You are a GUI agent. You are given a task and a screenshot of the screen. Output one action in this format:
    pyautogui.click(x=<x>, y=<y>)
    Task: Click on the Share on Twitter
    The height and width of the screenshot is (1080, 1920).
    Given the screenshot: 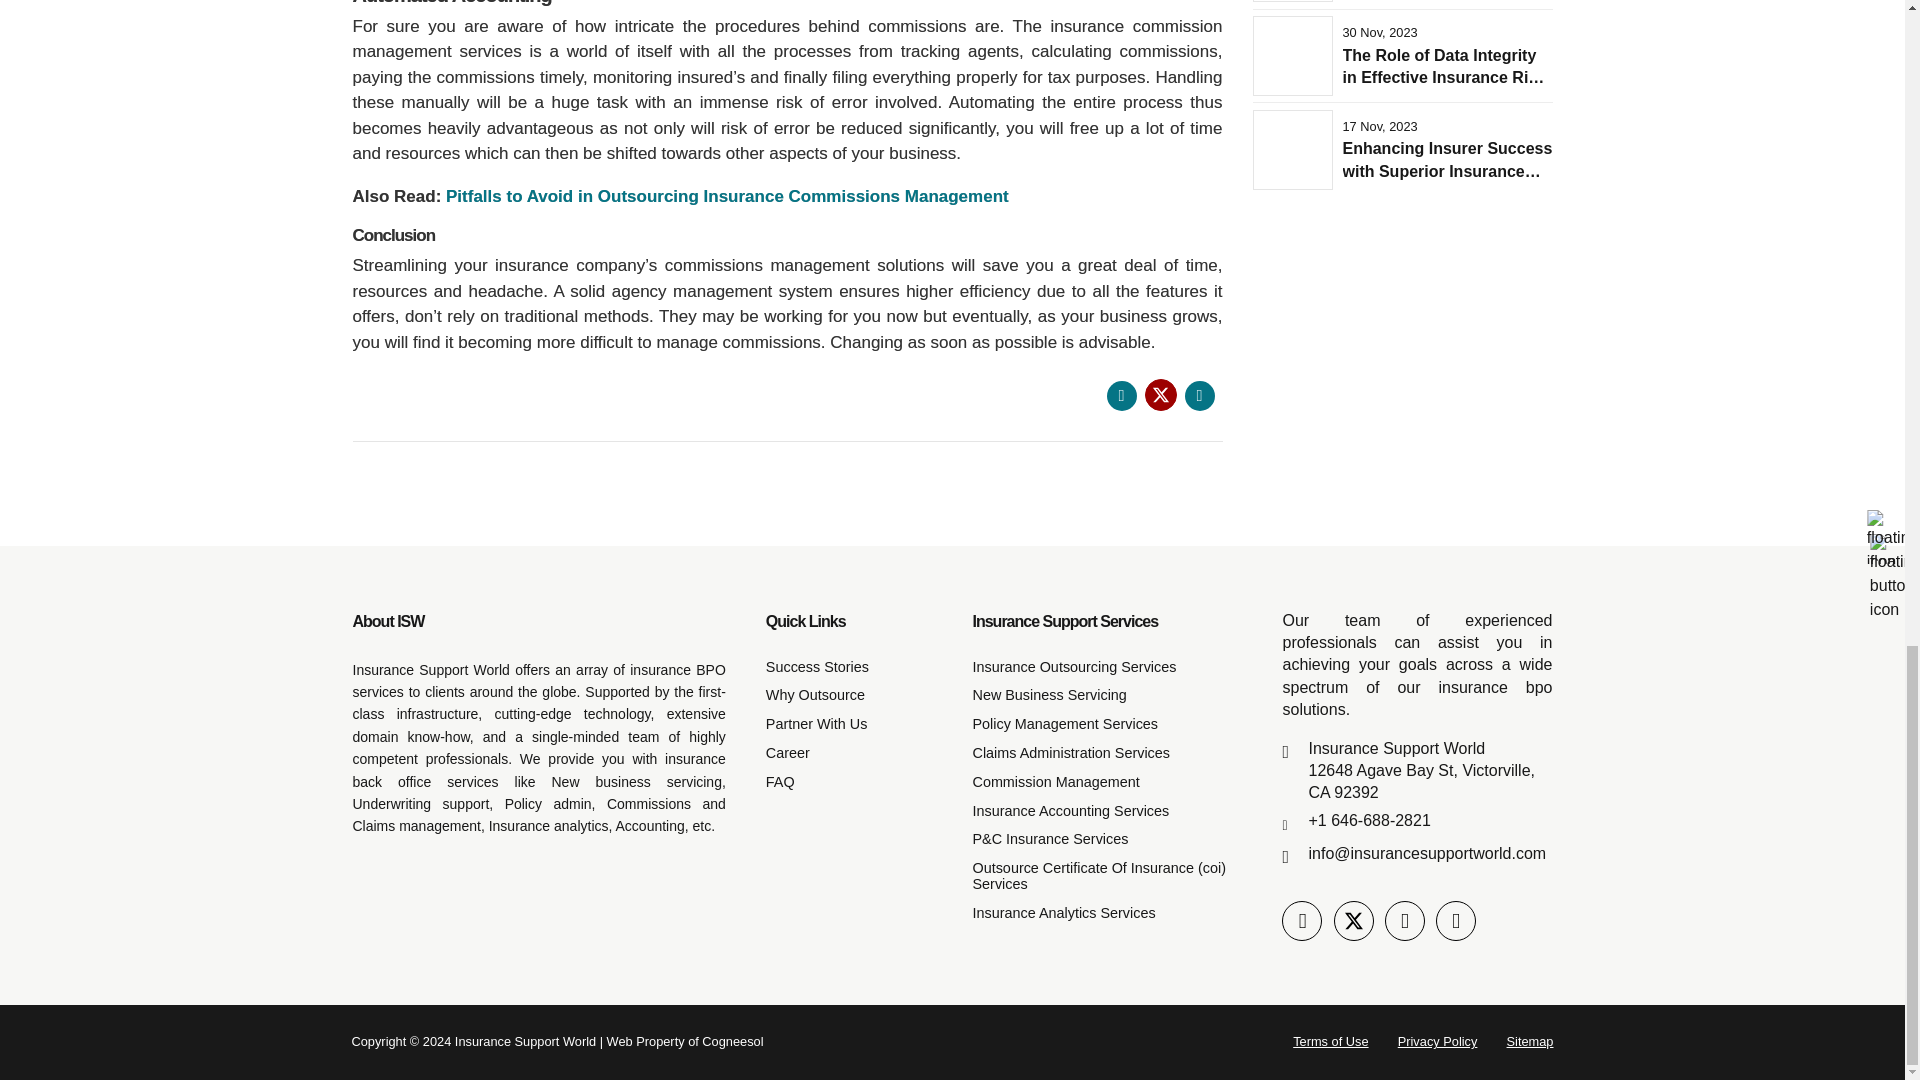 What is the action you would take?
    pyautogui.click(x=1160, y=395)
    